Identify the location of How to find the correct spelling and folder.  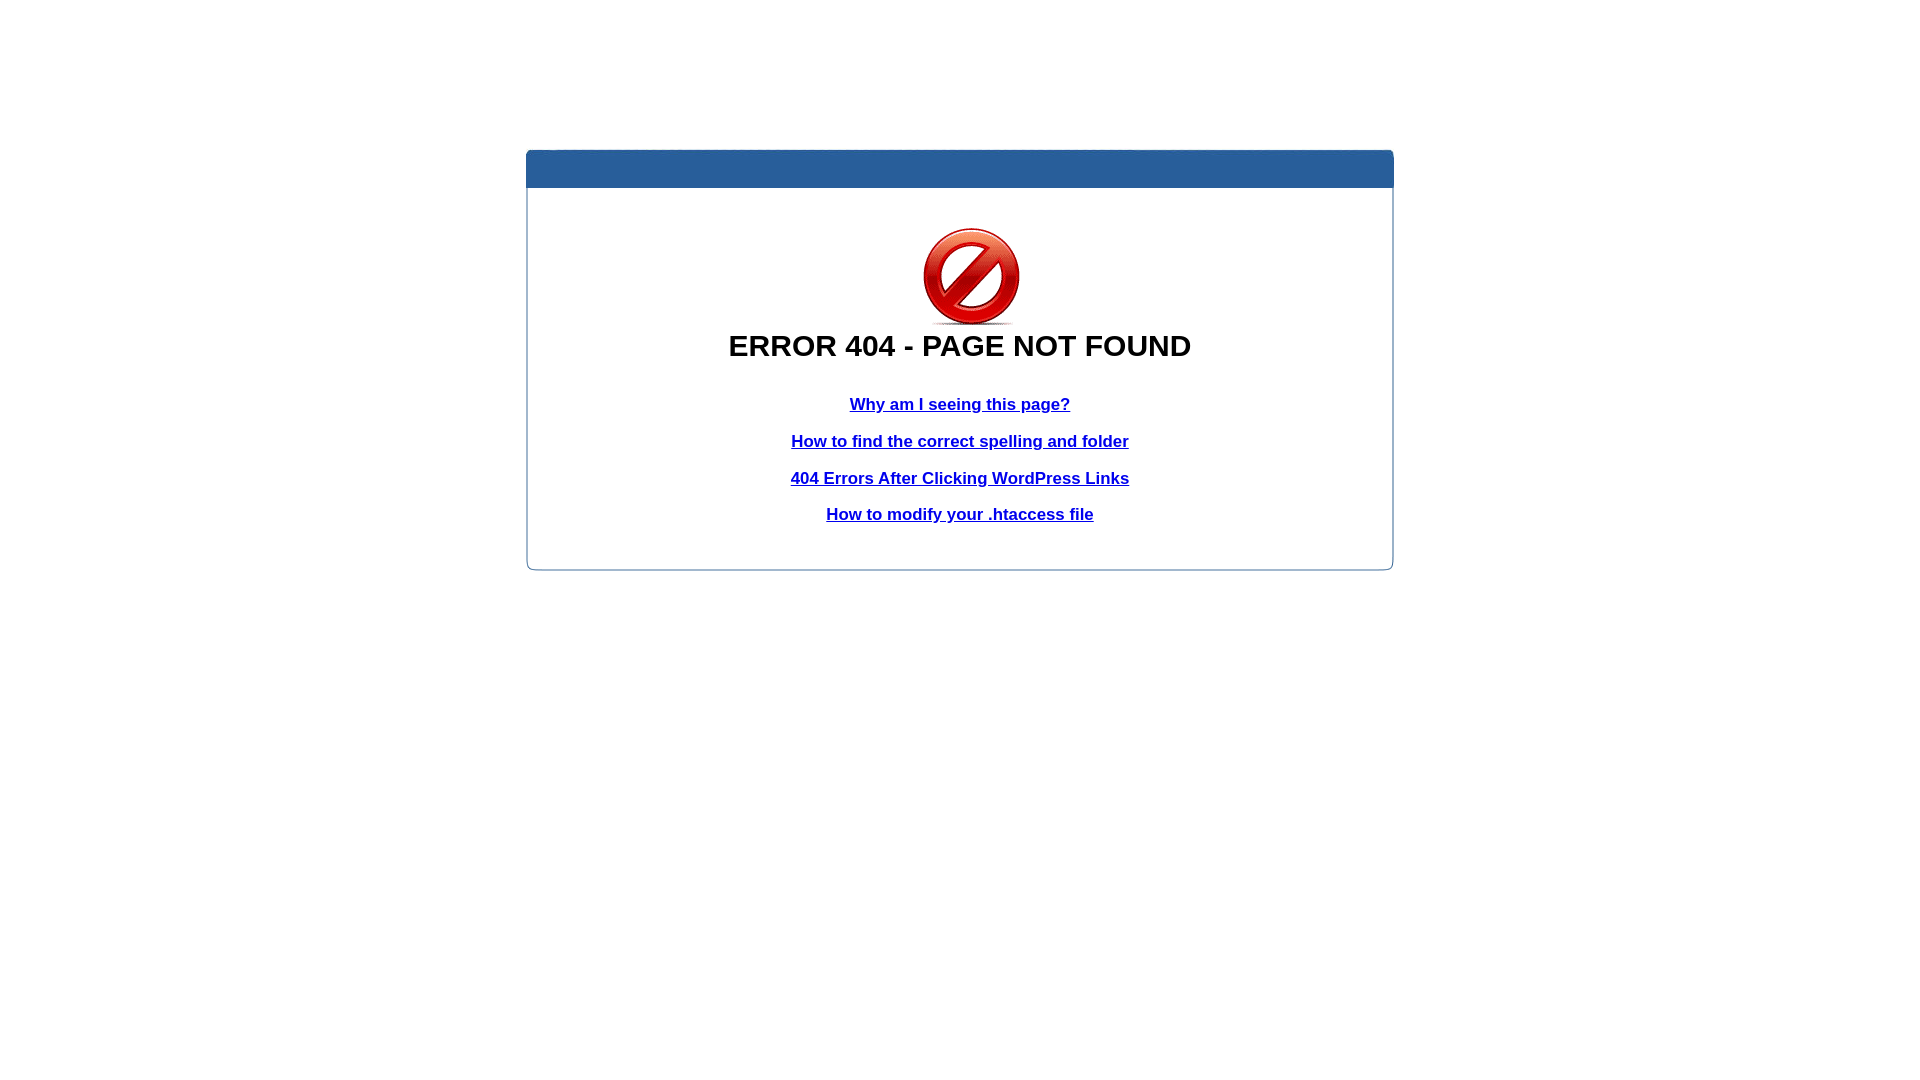
(960, 442).